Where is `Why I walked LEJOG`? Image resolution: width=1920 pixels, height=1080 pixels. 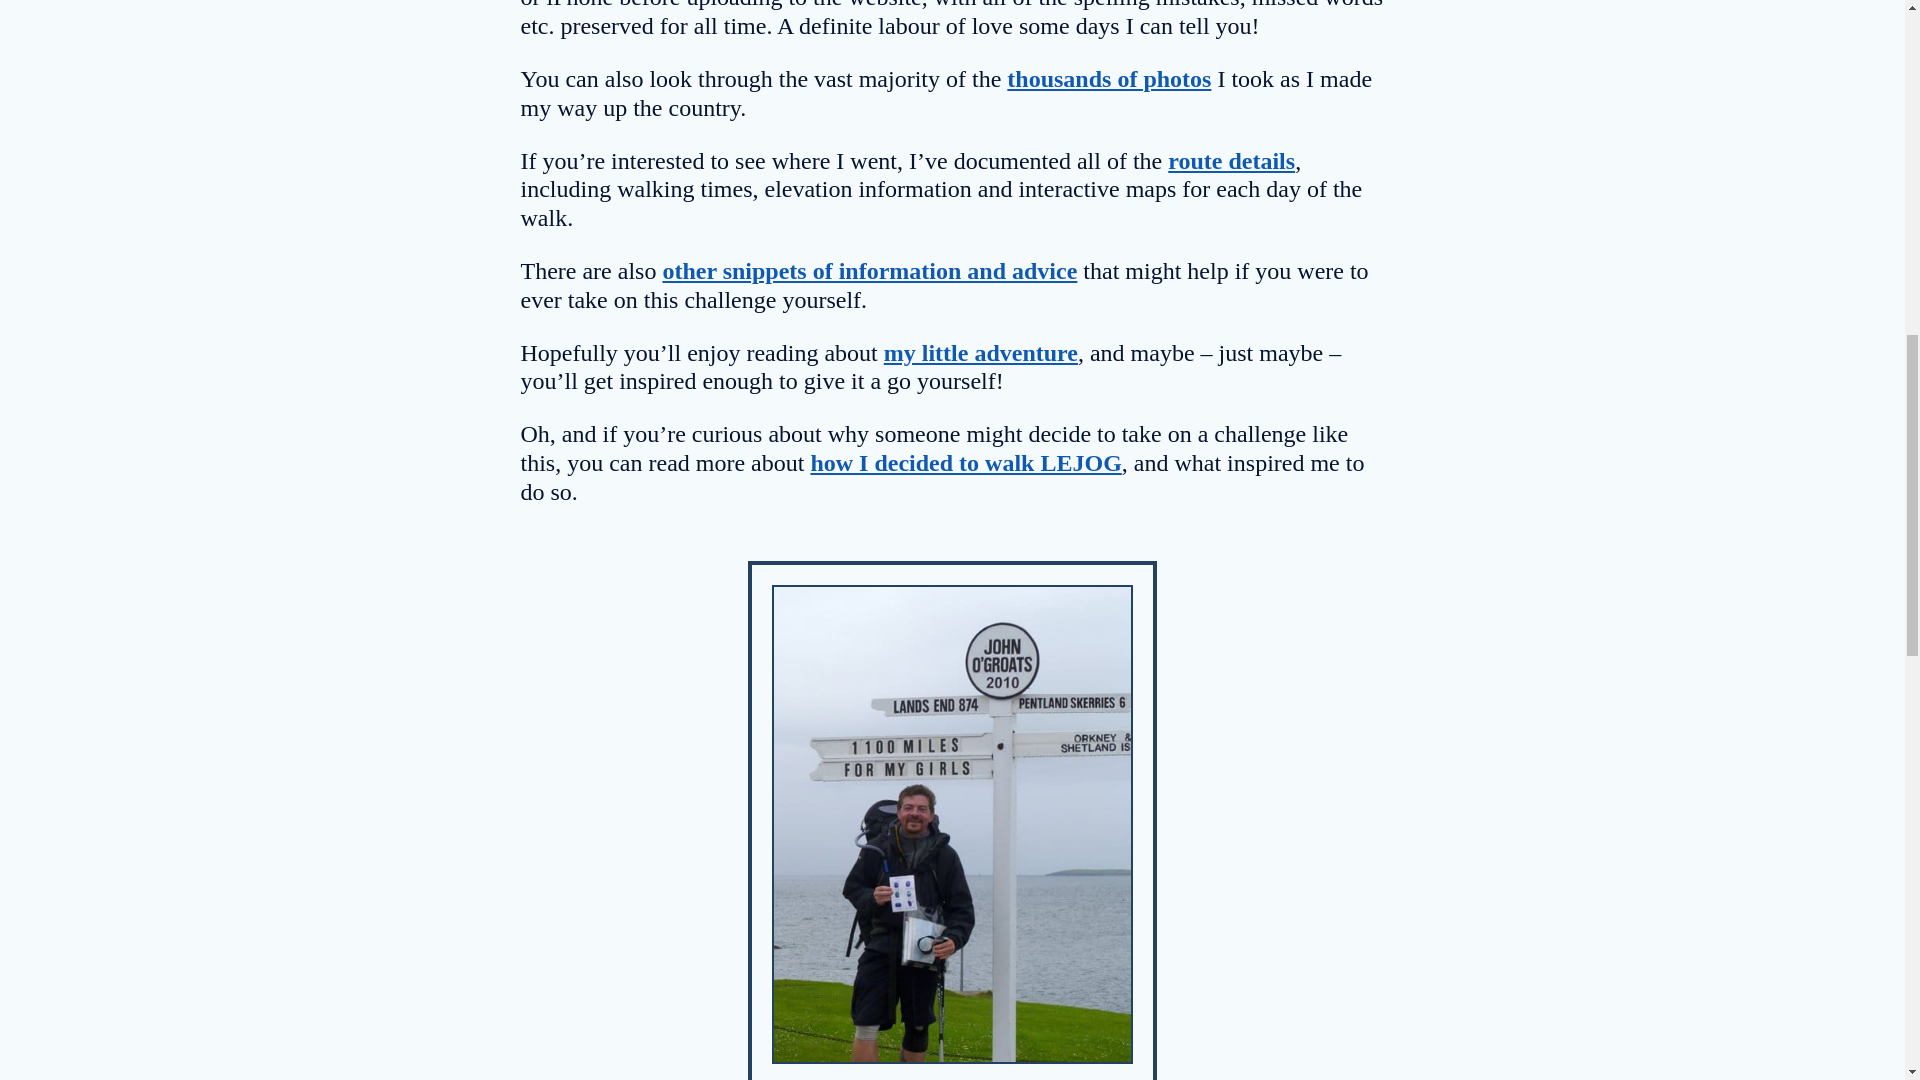 Why I walked LEJOG is located at coordinates (966, 463).